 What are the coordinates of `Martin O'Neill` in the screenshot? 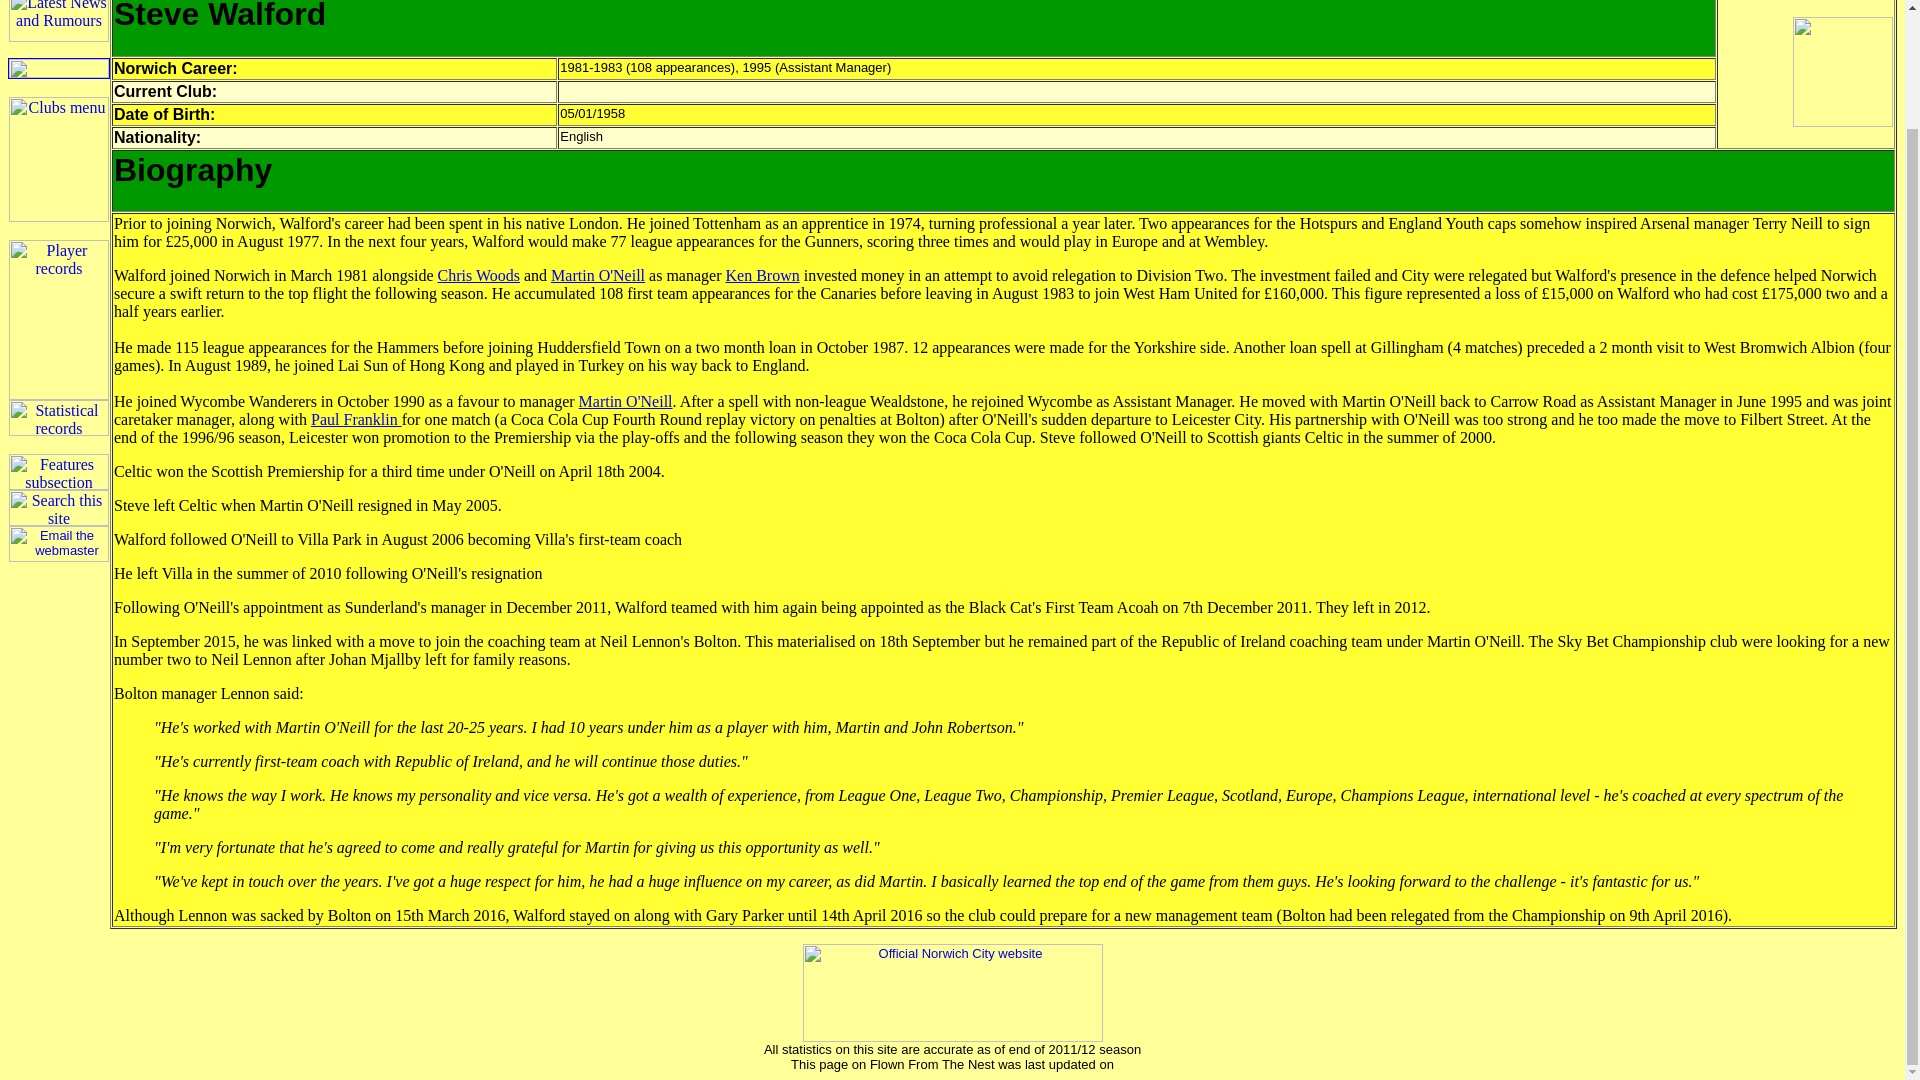 It's located at (598, 275).